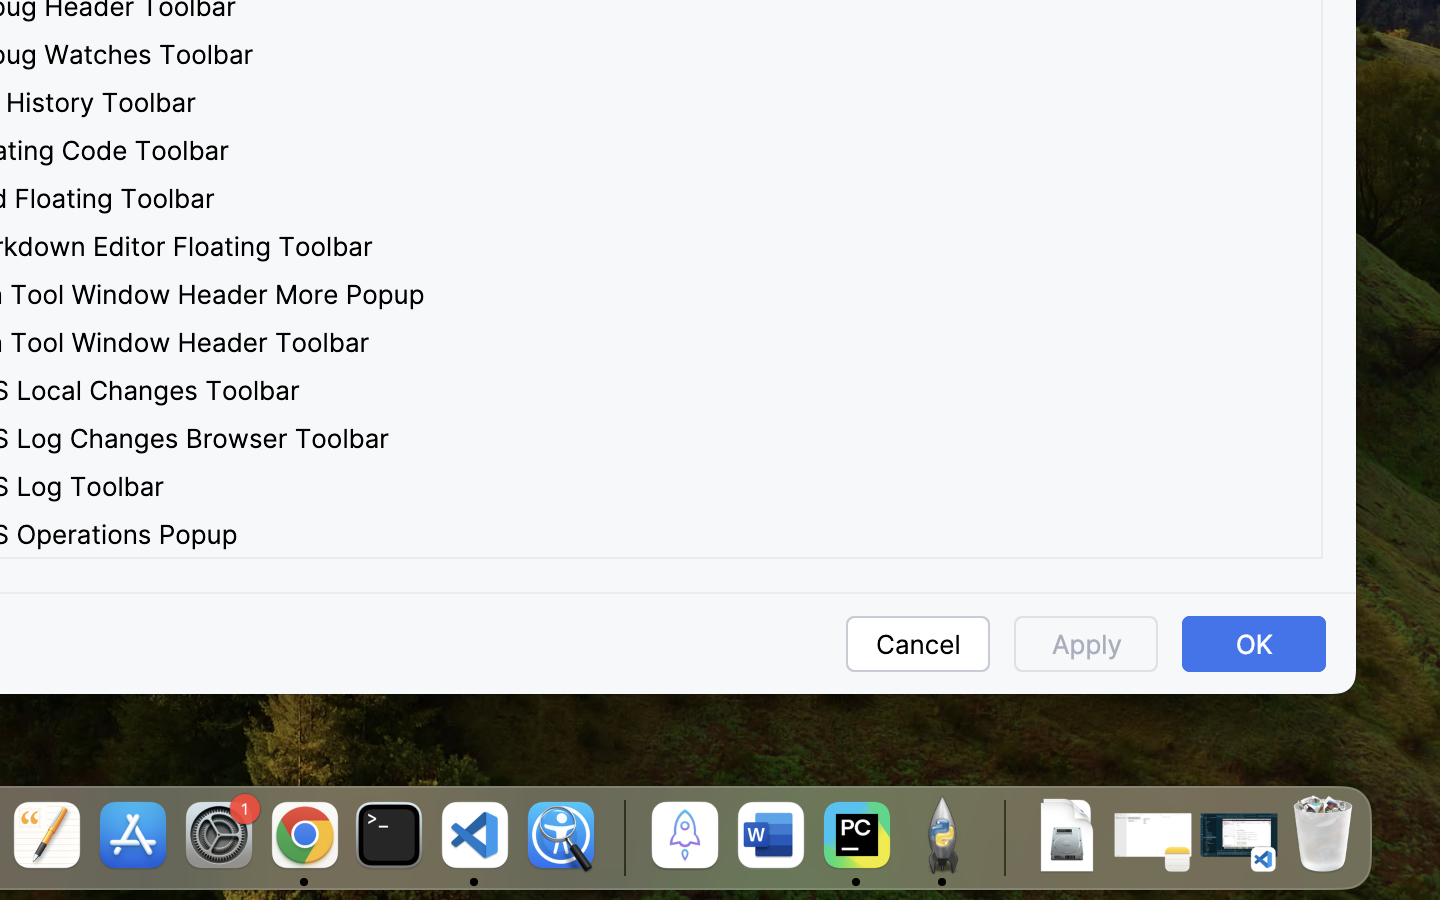 The width and height of the screenshot is (1440, 900). Describe the element at coordinates (621, 837) in the screenshot. I see `0.4285714328289032` at that location.